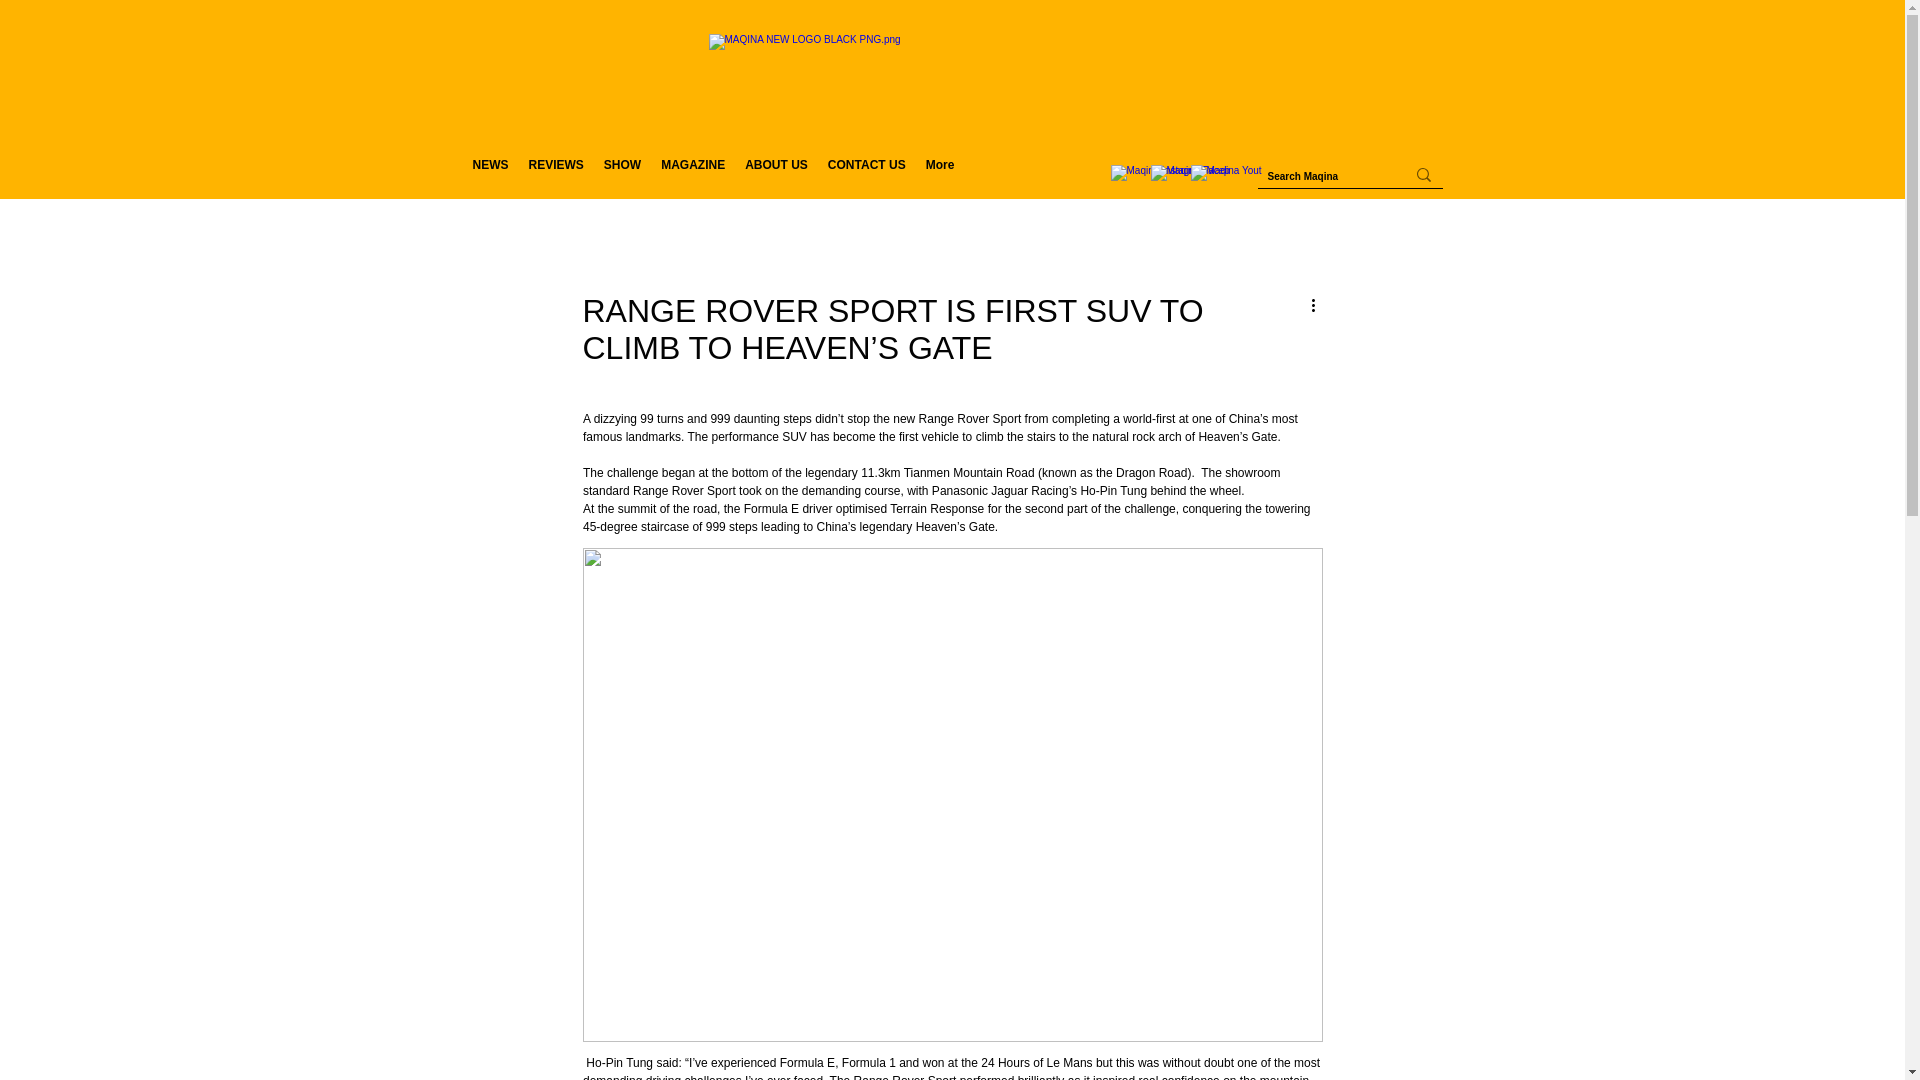 The width and height of the screenshot is (1920, 1080). What do you see at coordinates (866, 174) in the screenshot?
I see `CONTACT US` at bounding box center [866, 174].